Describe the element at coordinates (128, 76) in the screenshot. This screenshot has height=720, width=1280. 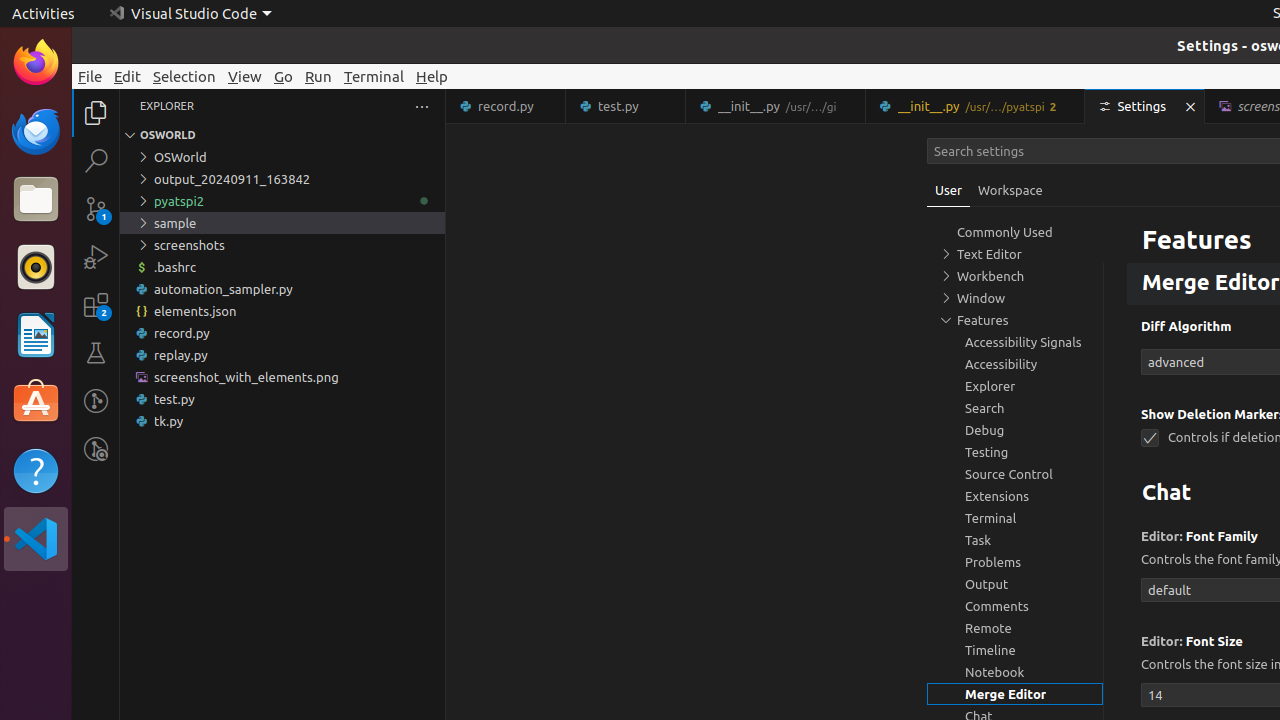
I see `Edit` at that location.